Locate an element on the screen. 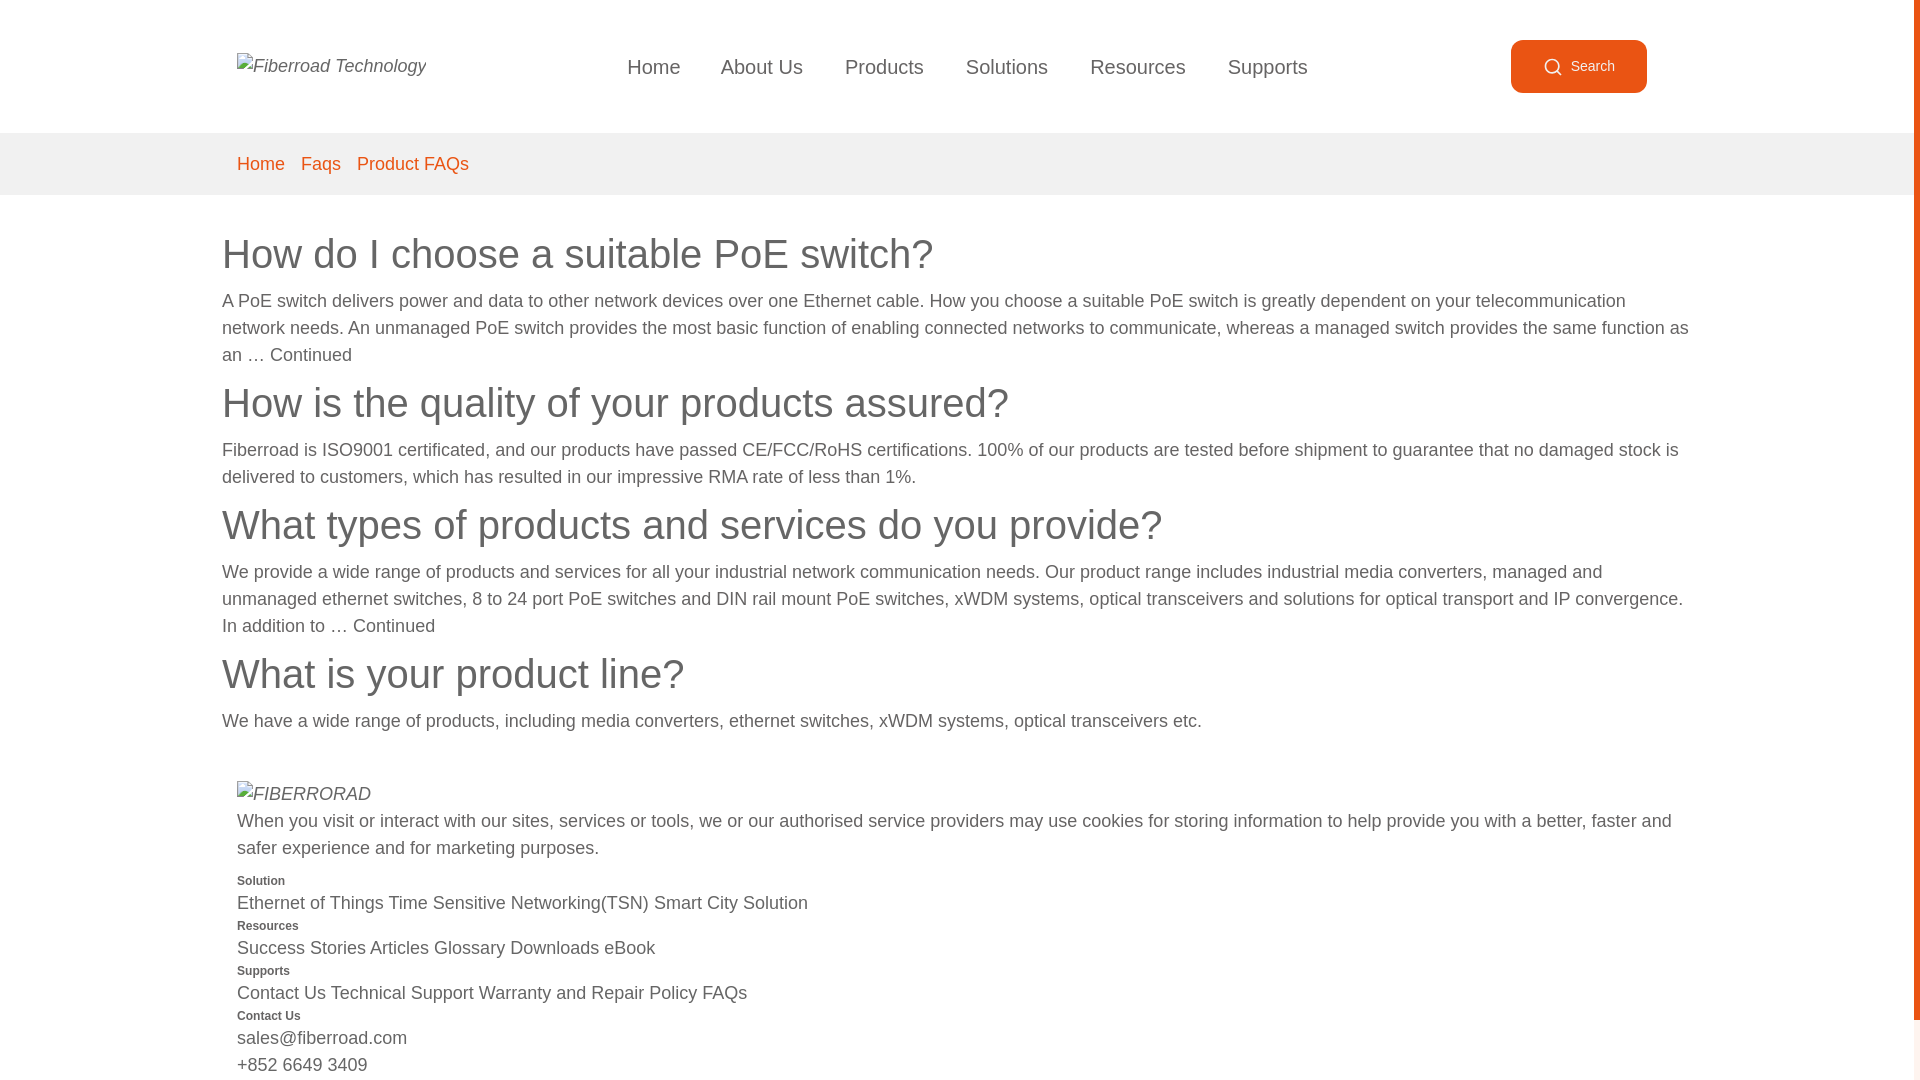 The width and height of the screenshot is (1920, 1080). About Us is located at coordinates (762, 66).